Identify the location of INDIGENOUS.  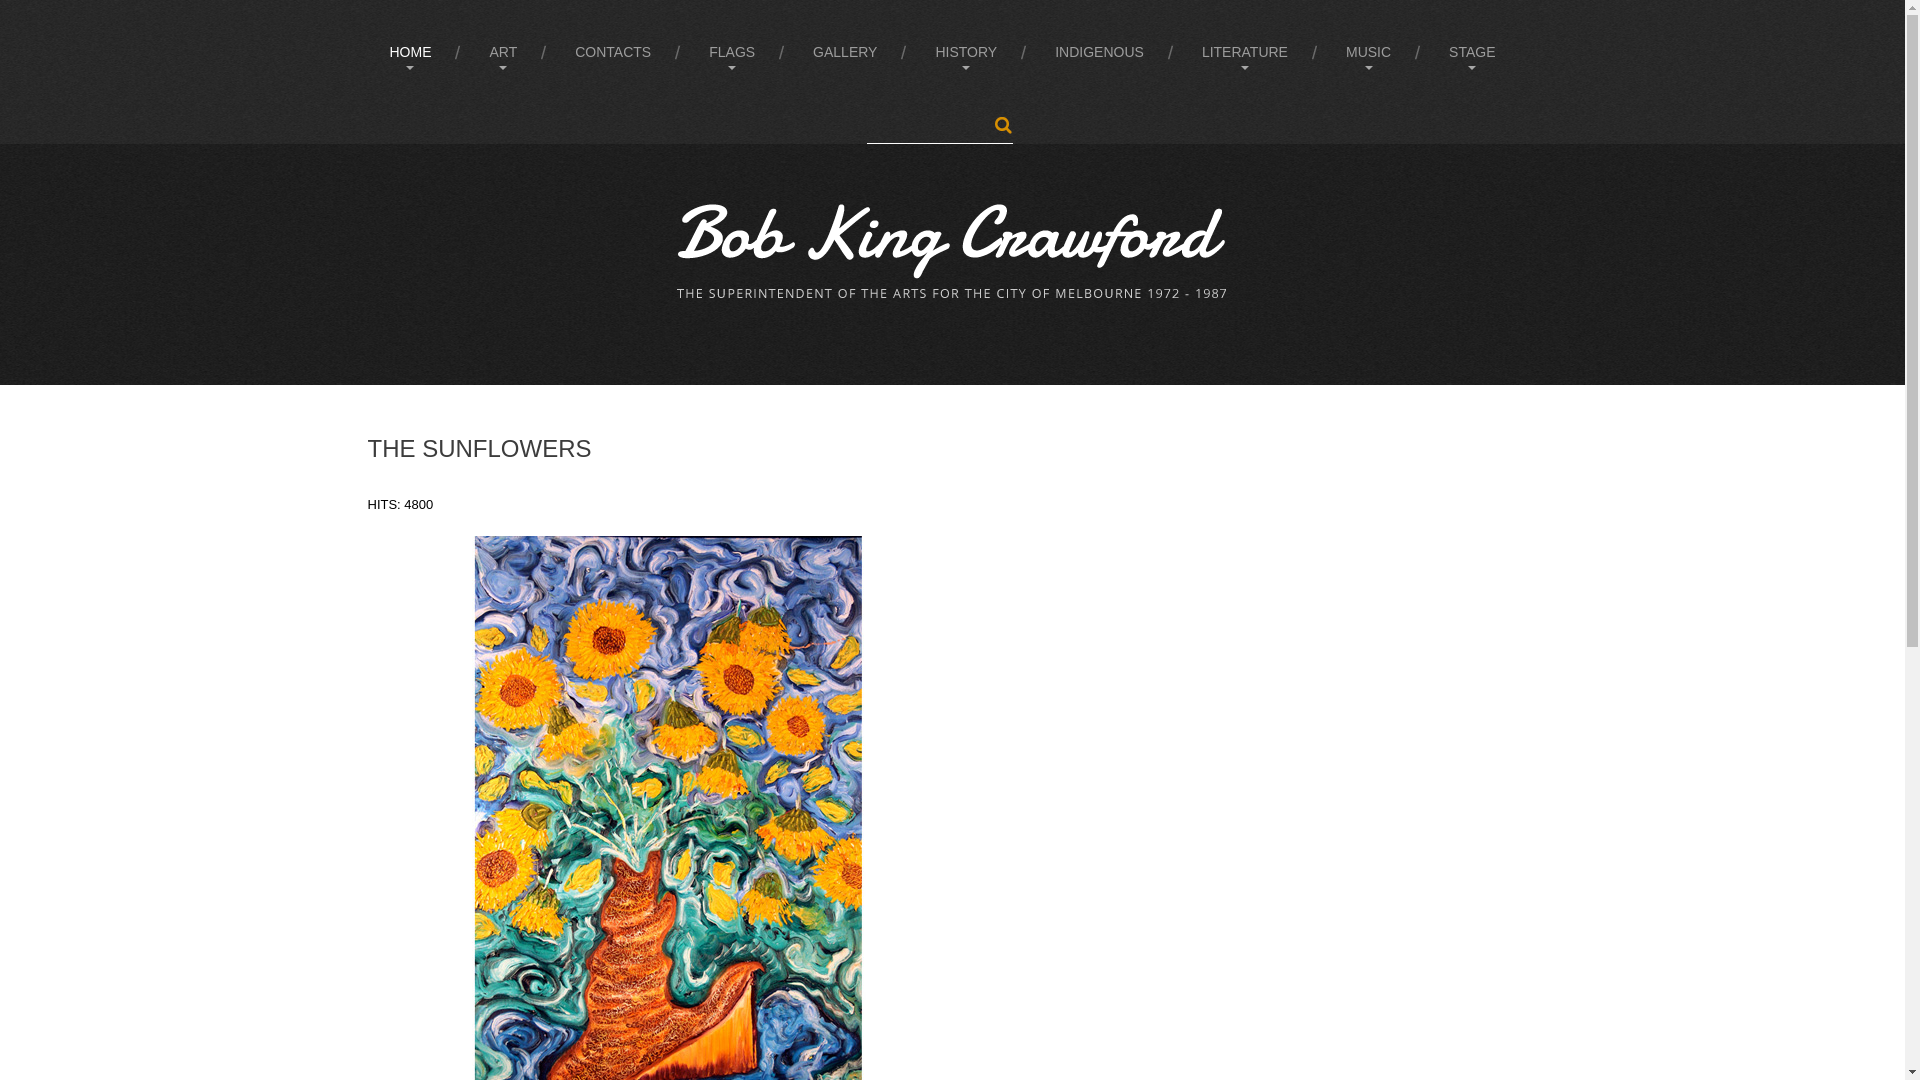
(1100, 52).